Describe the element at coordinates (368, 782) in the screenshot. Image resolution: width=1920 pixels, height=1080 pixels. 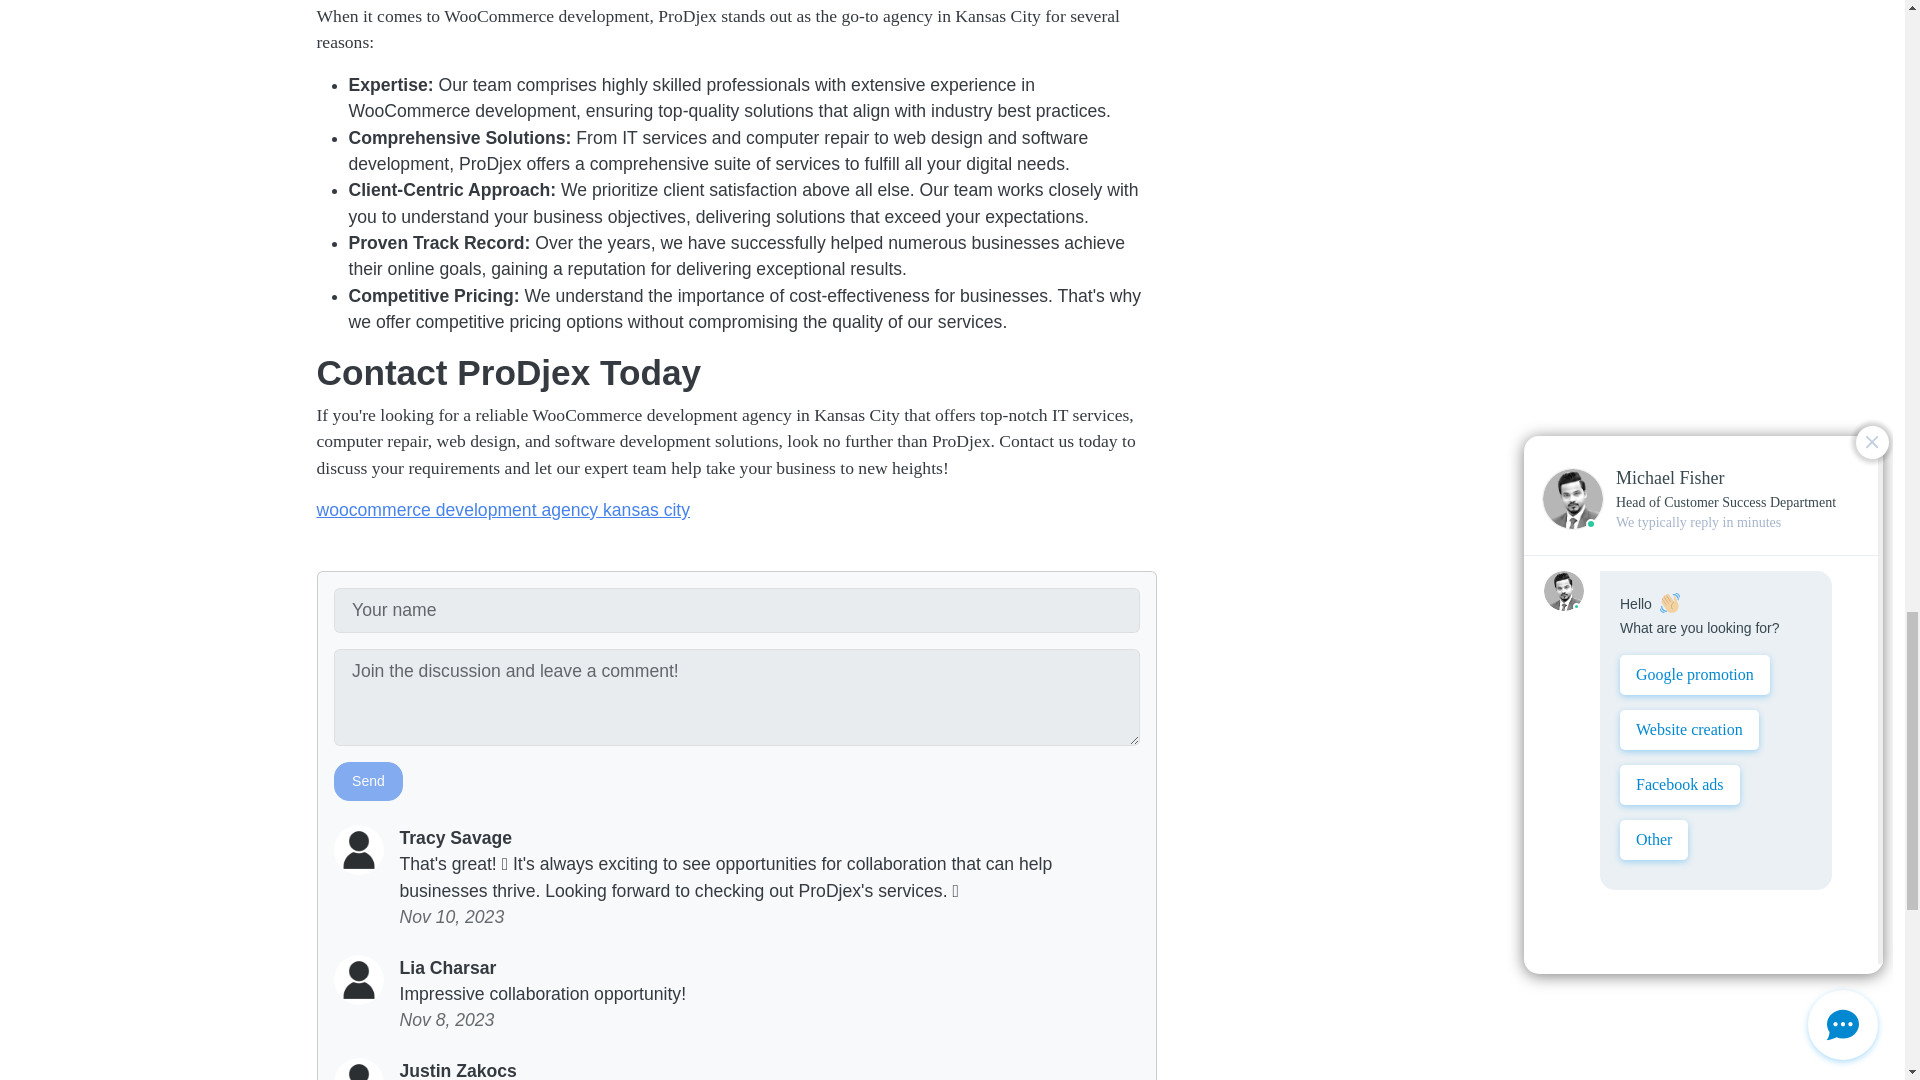
I see `Send` at that location.